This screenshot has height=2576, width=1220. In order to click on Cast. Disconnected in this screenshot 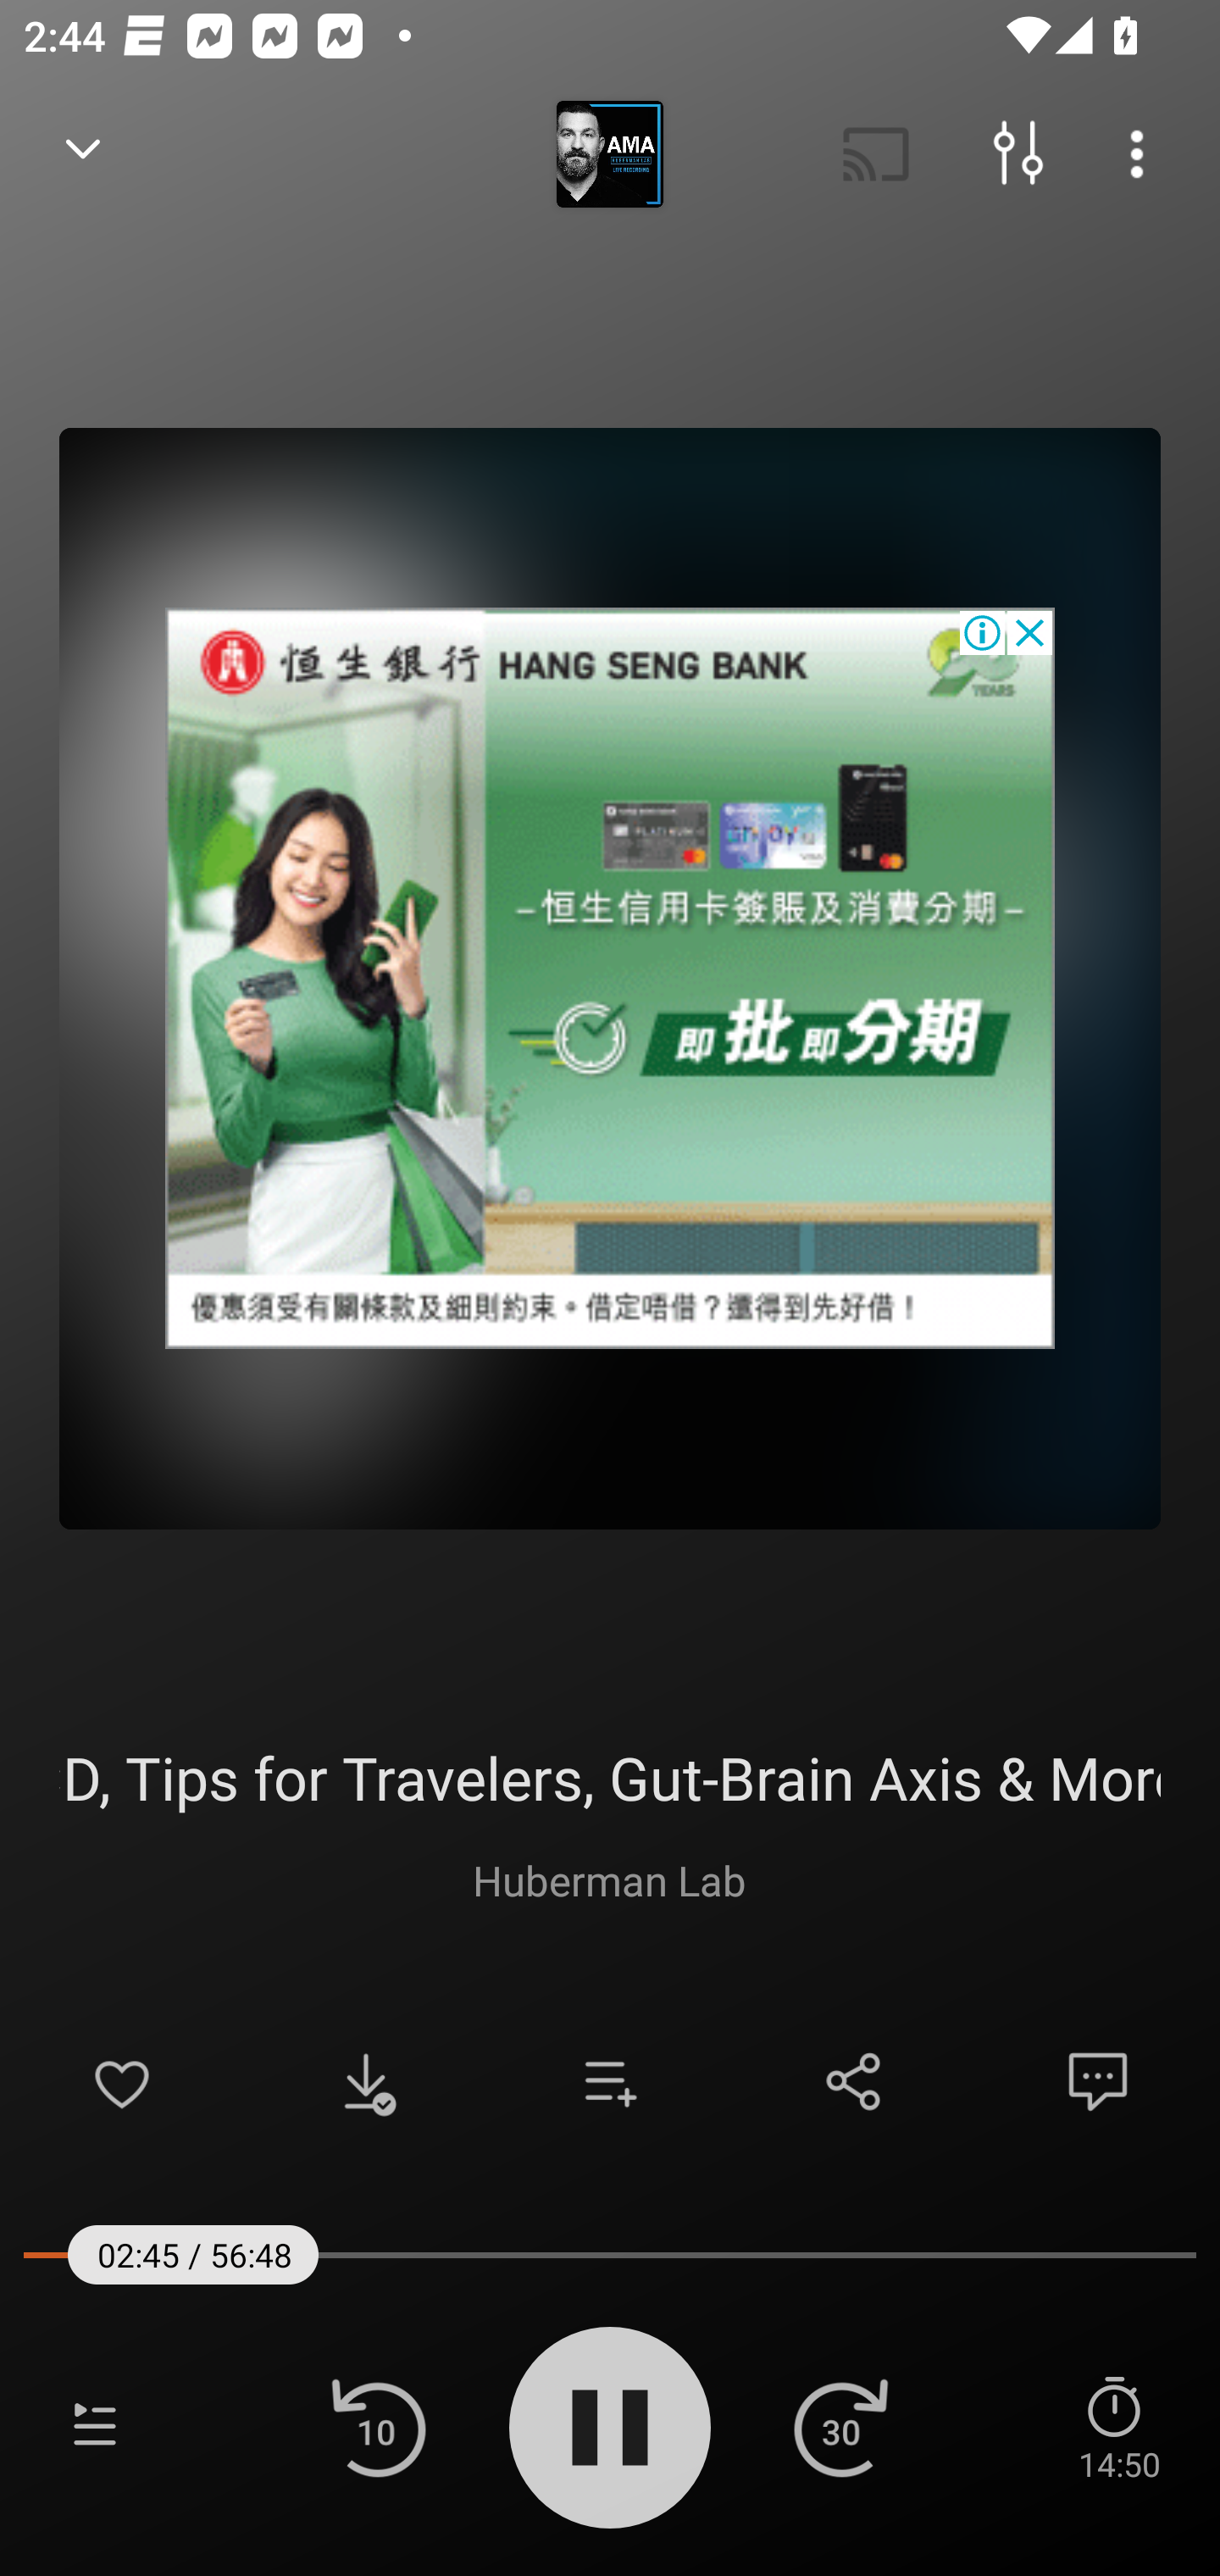, I will do `click(876, 154)`.